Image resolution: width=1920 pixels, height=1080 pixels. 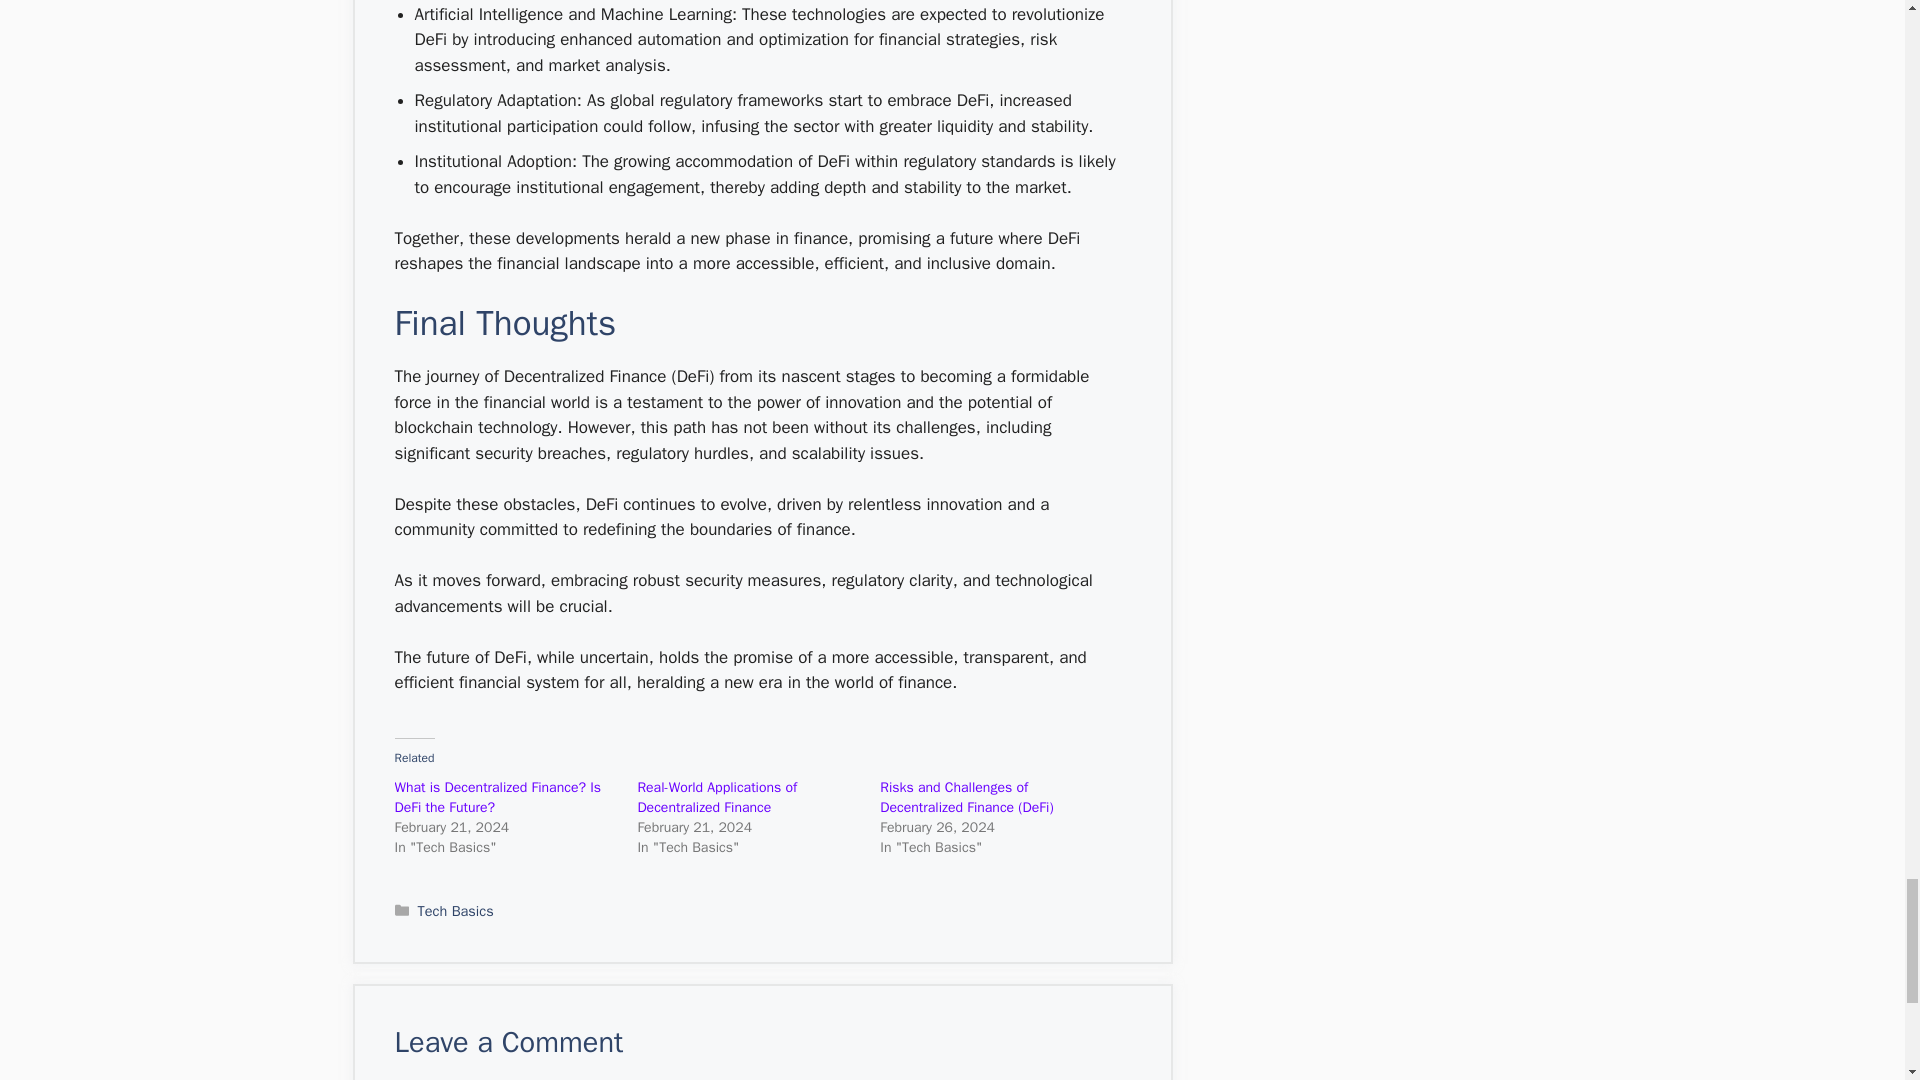 What do you see at coordinates (456, 910) in the screenshot?
I see `Tech Basics` at bounding box center [456, 910].